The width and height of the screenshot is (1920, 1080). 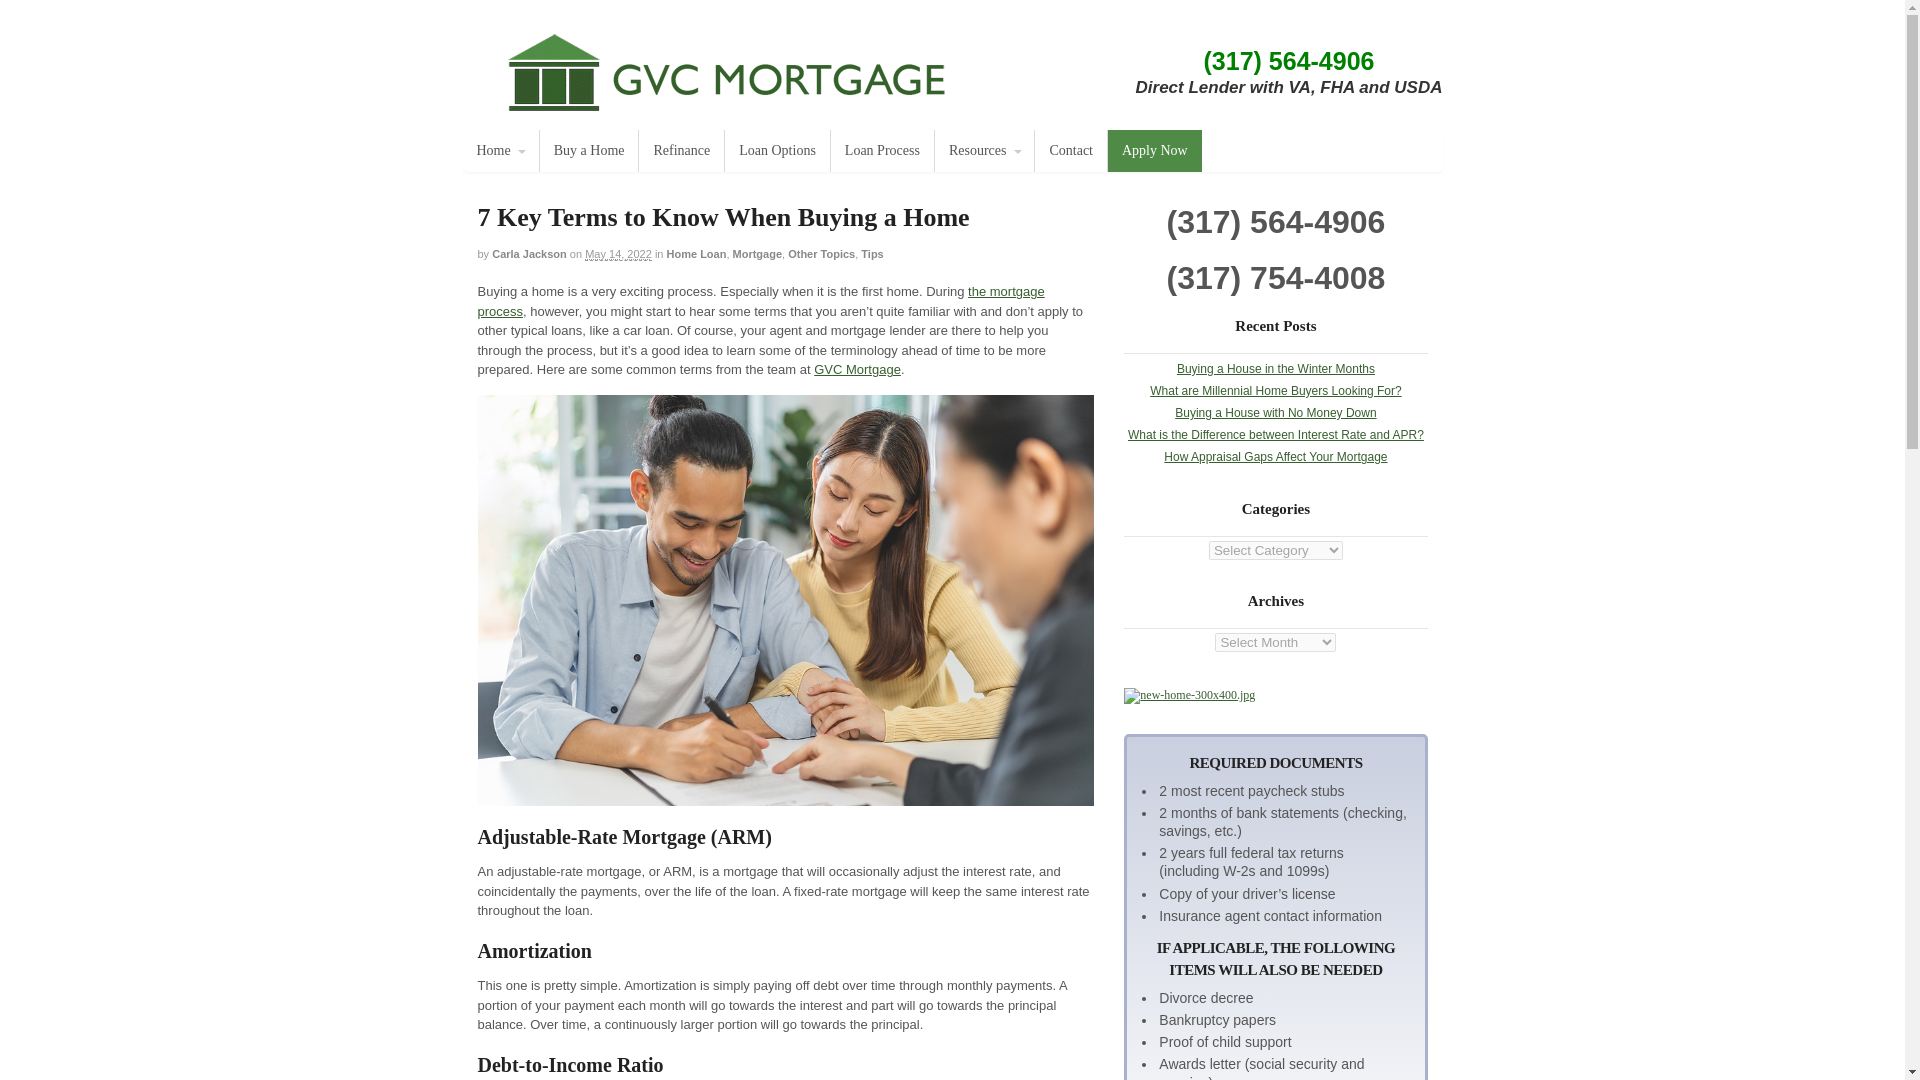 What do you see at coordinates (777, 150) in the screenshot?
I see `Loan Options` at bounding box center [777, 150].